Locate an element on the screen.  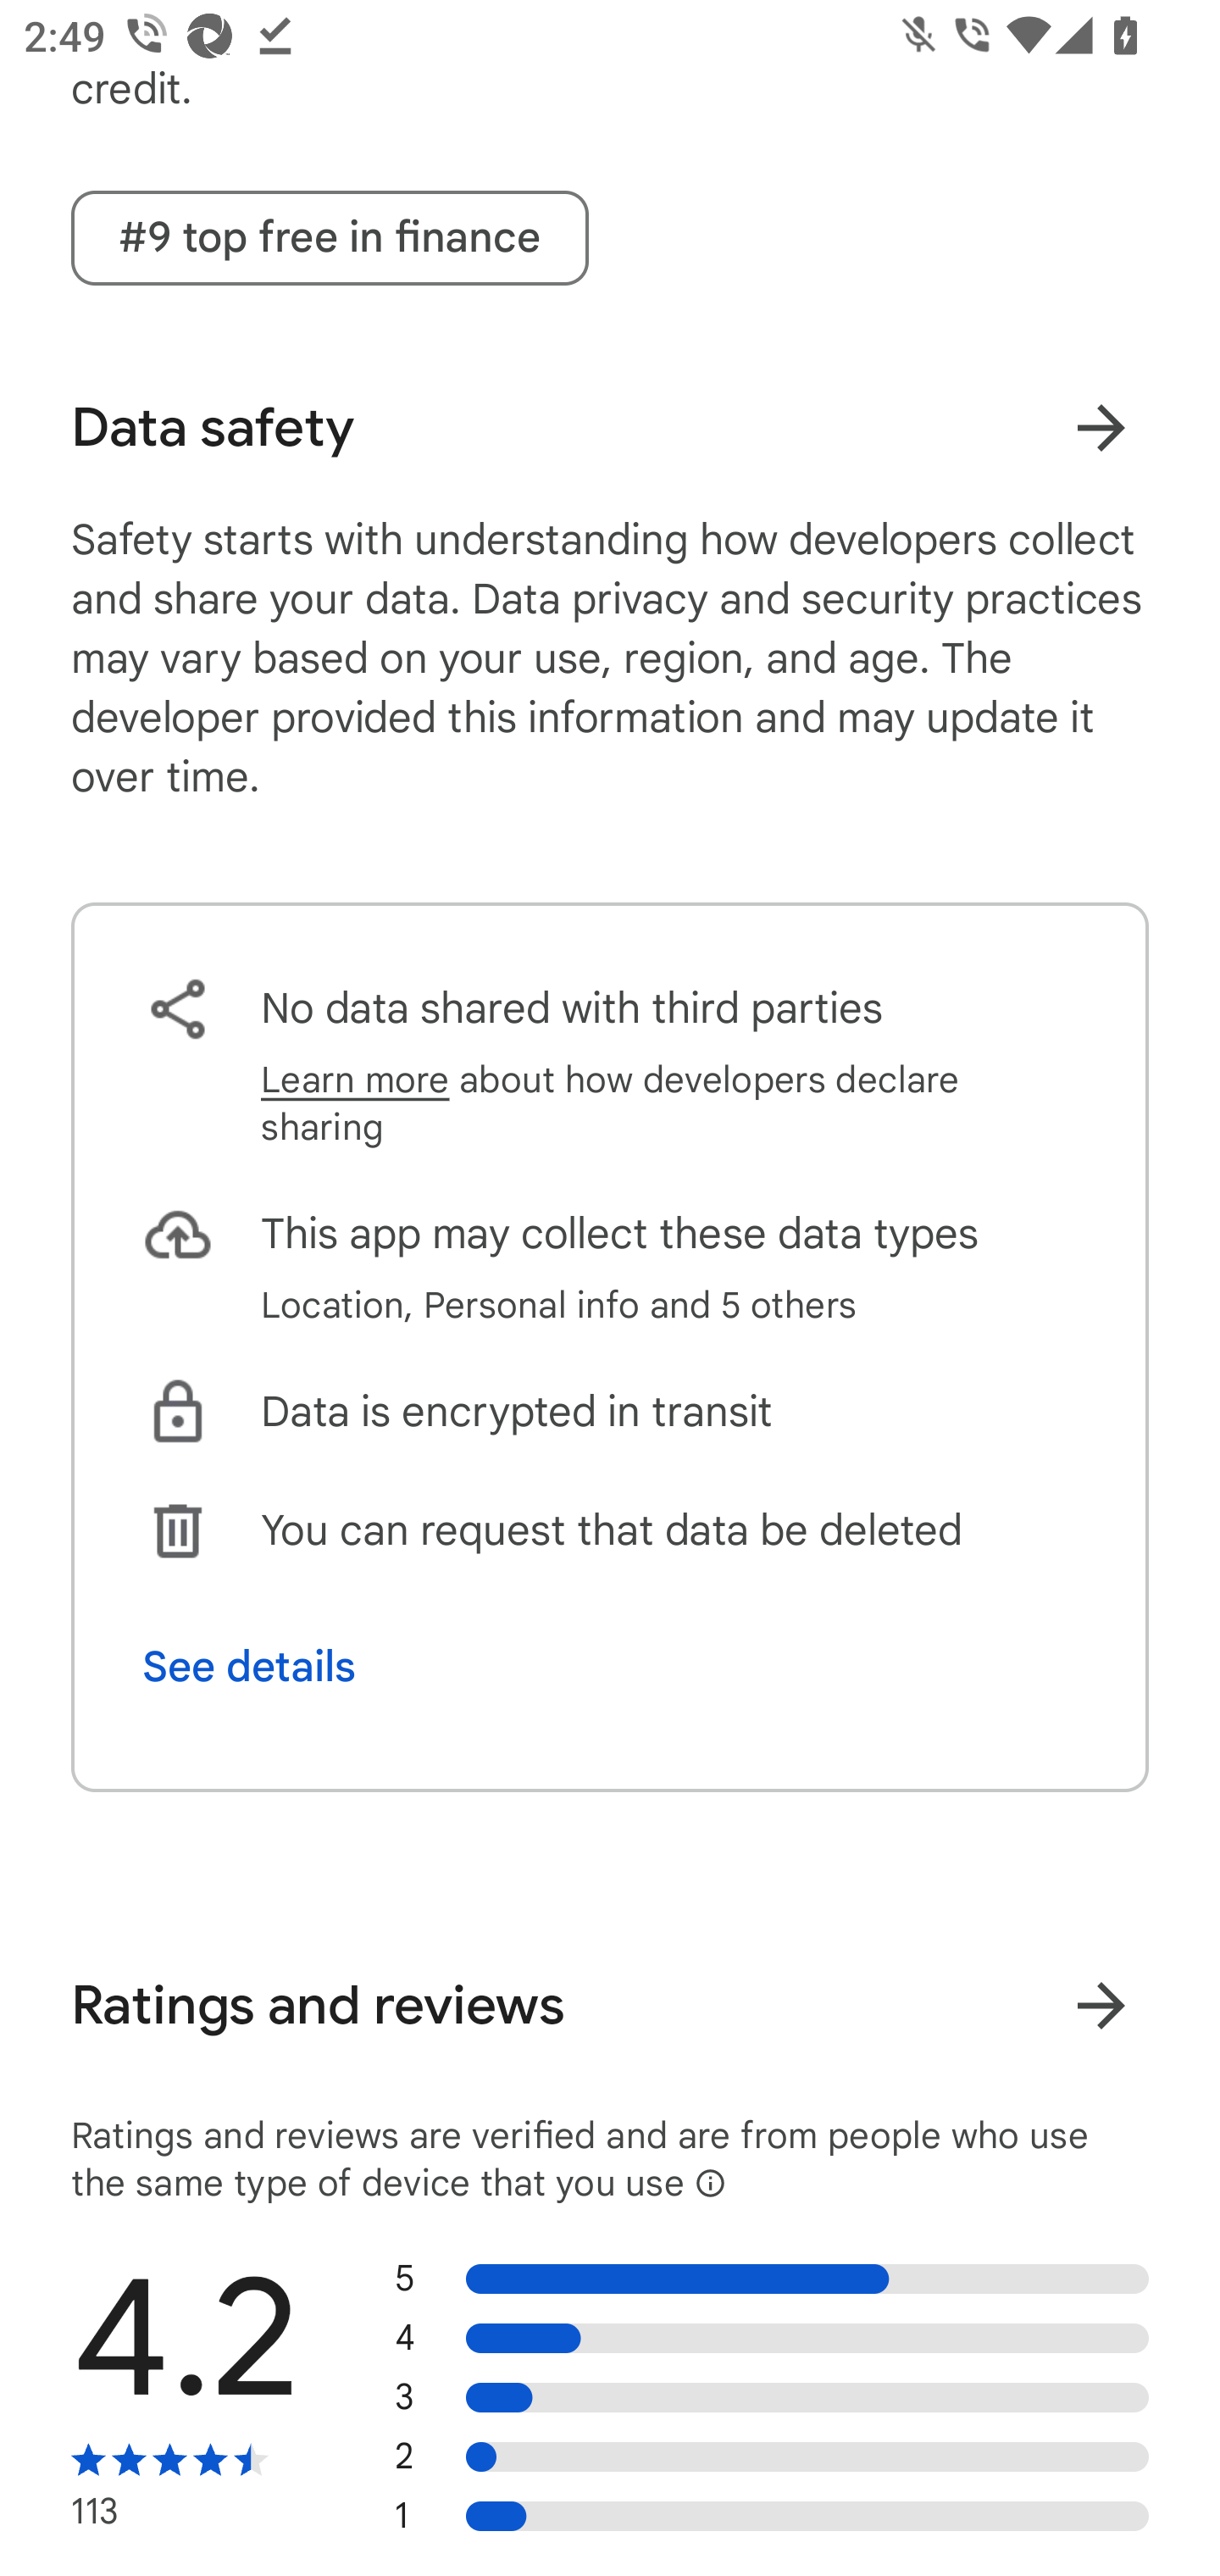
Learn more about data safety is located at coordinates (1101, 427).